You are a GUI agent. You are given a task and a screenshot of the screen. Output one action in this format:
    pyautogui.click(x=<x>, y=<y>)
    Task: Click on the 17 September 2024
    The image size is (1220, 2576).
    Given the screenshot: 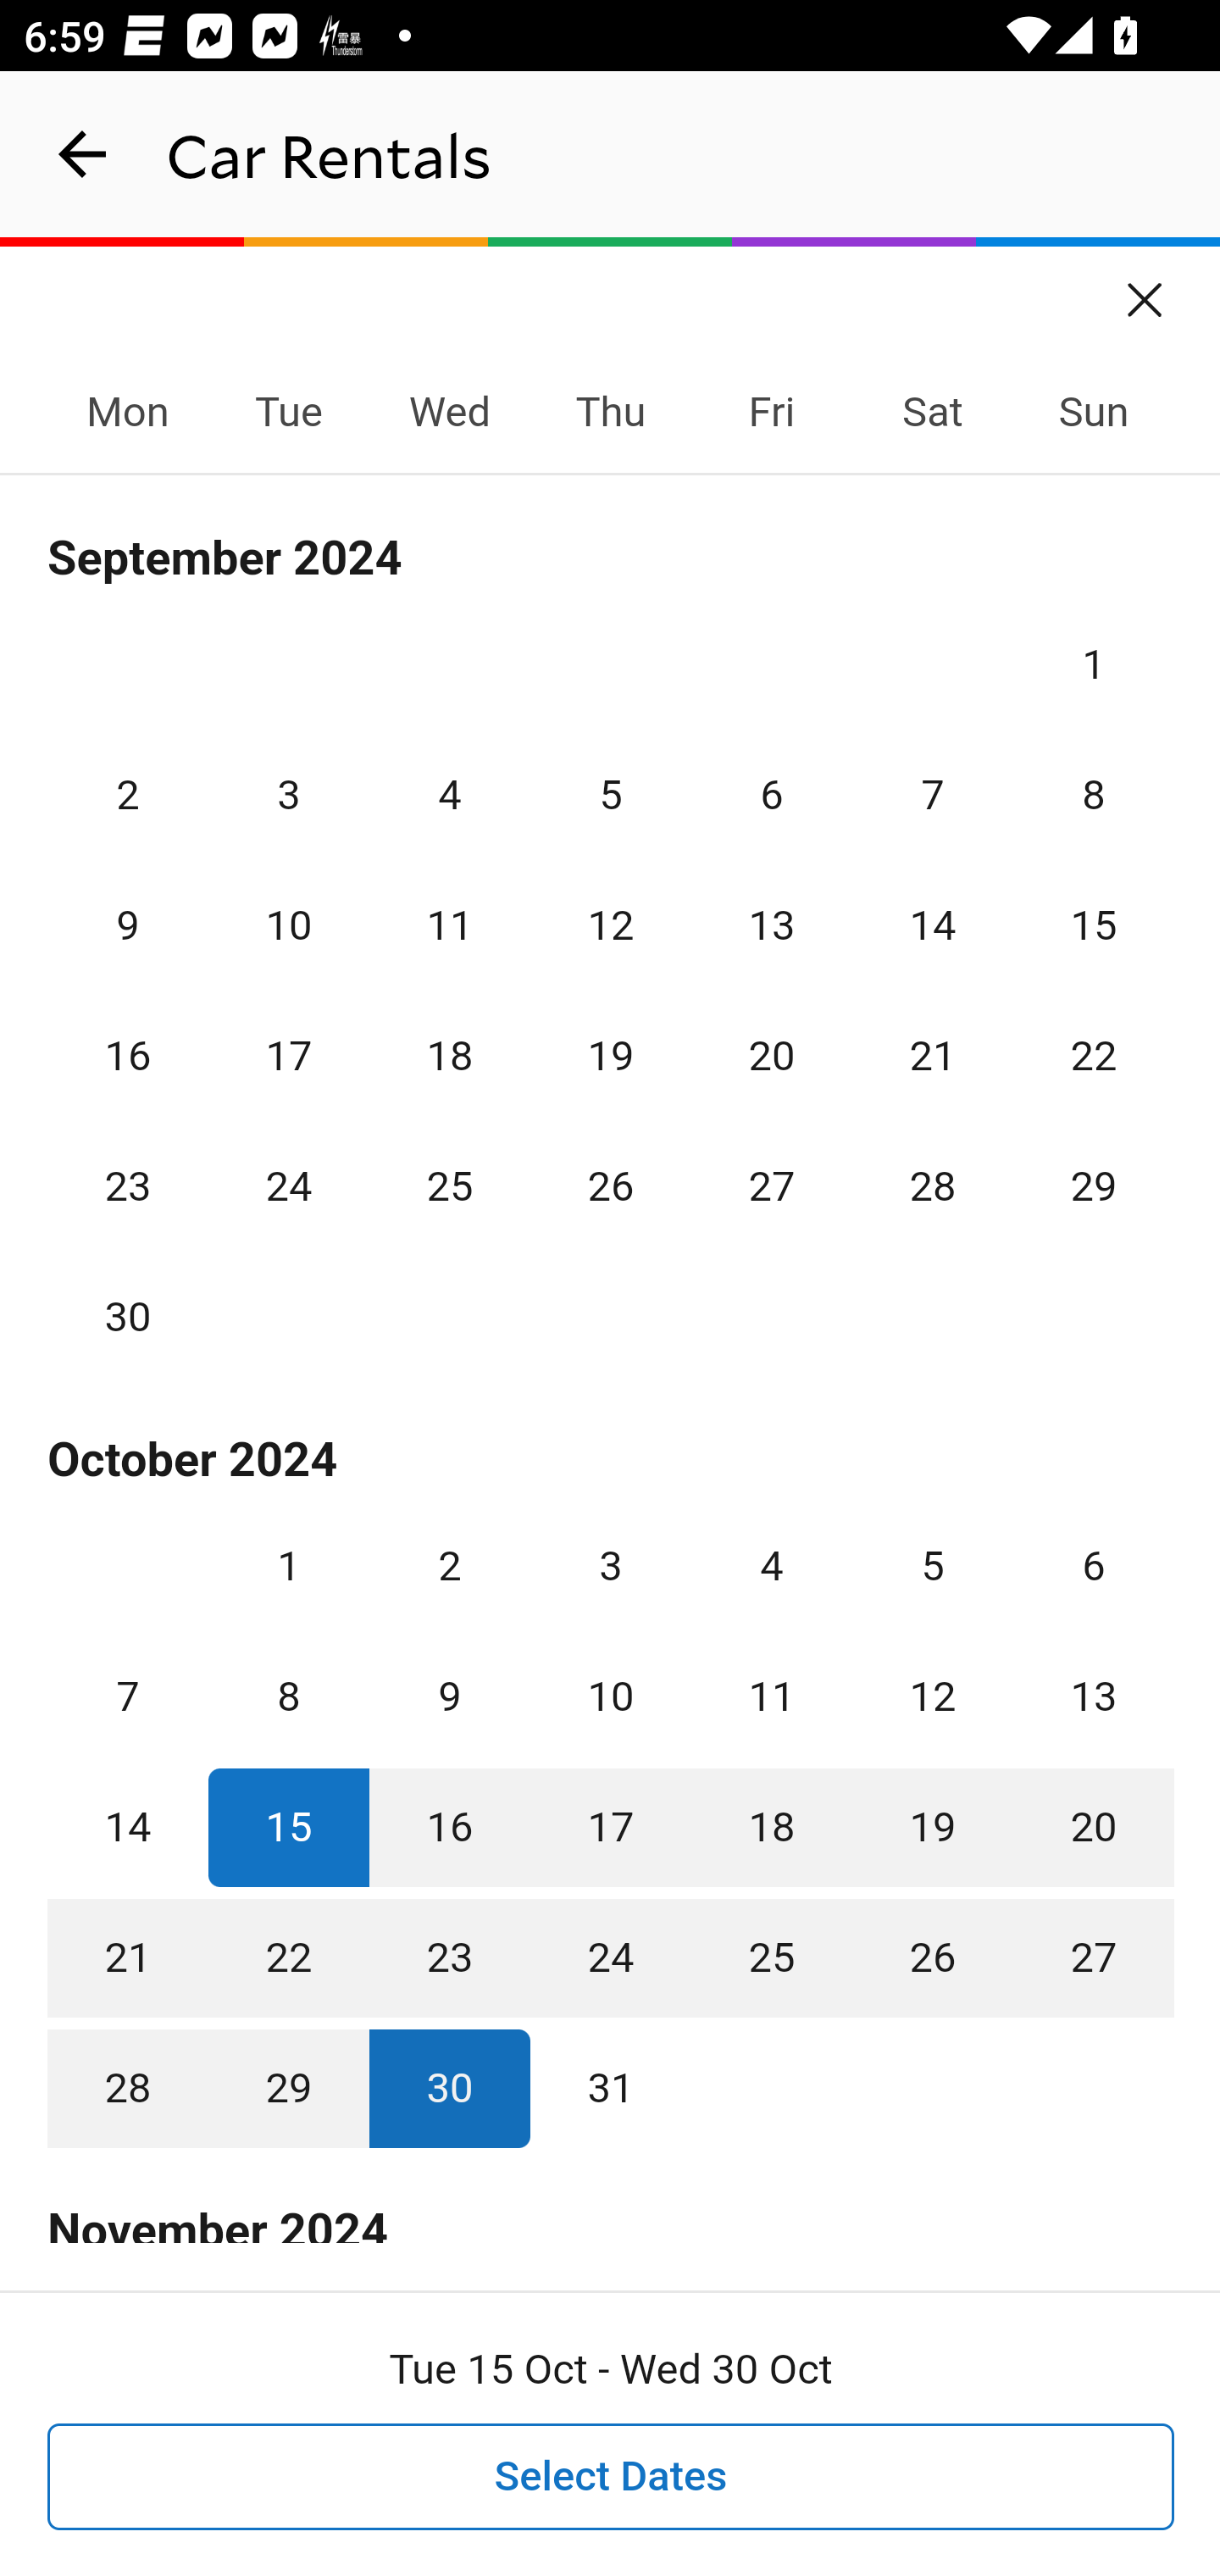 What is the action you would take?
    pyautogui.click(x=288, y=1056)
    